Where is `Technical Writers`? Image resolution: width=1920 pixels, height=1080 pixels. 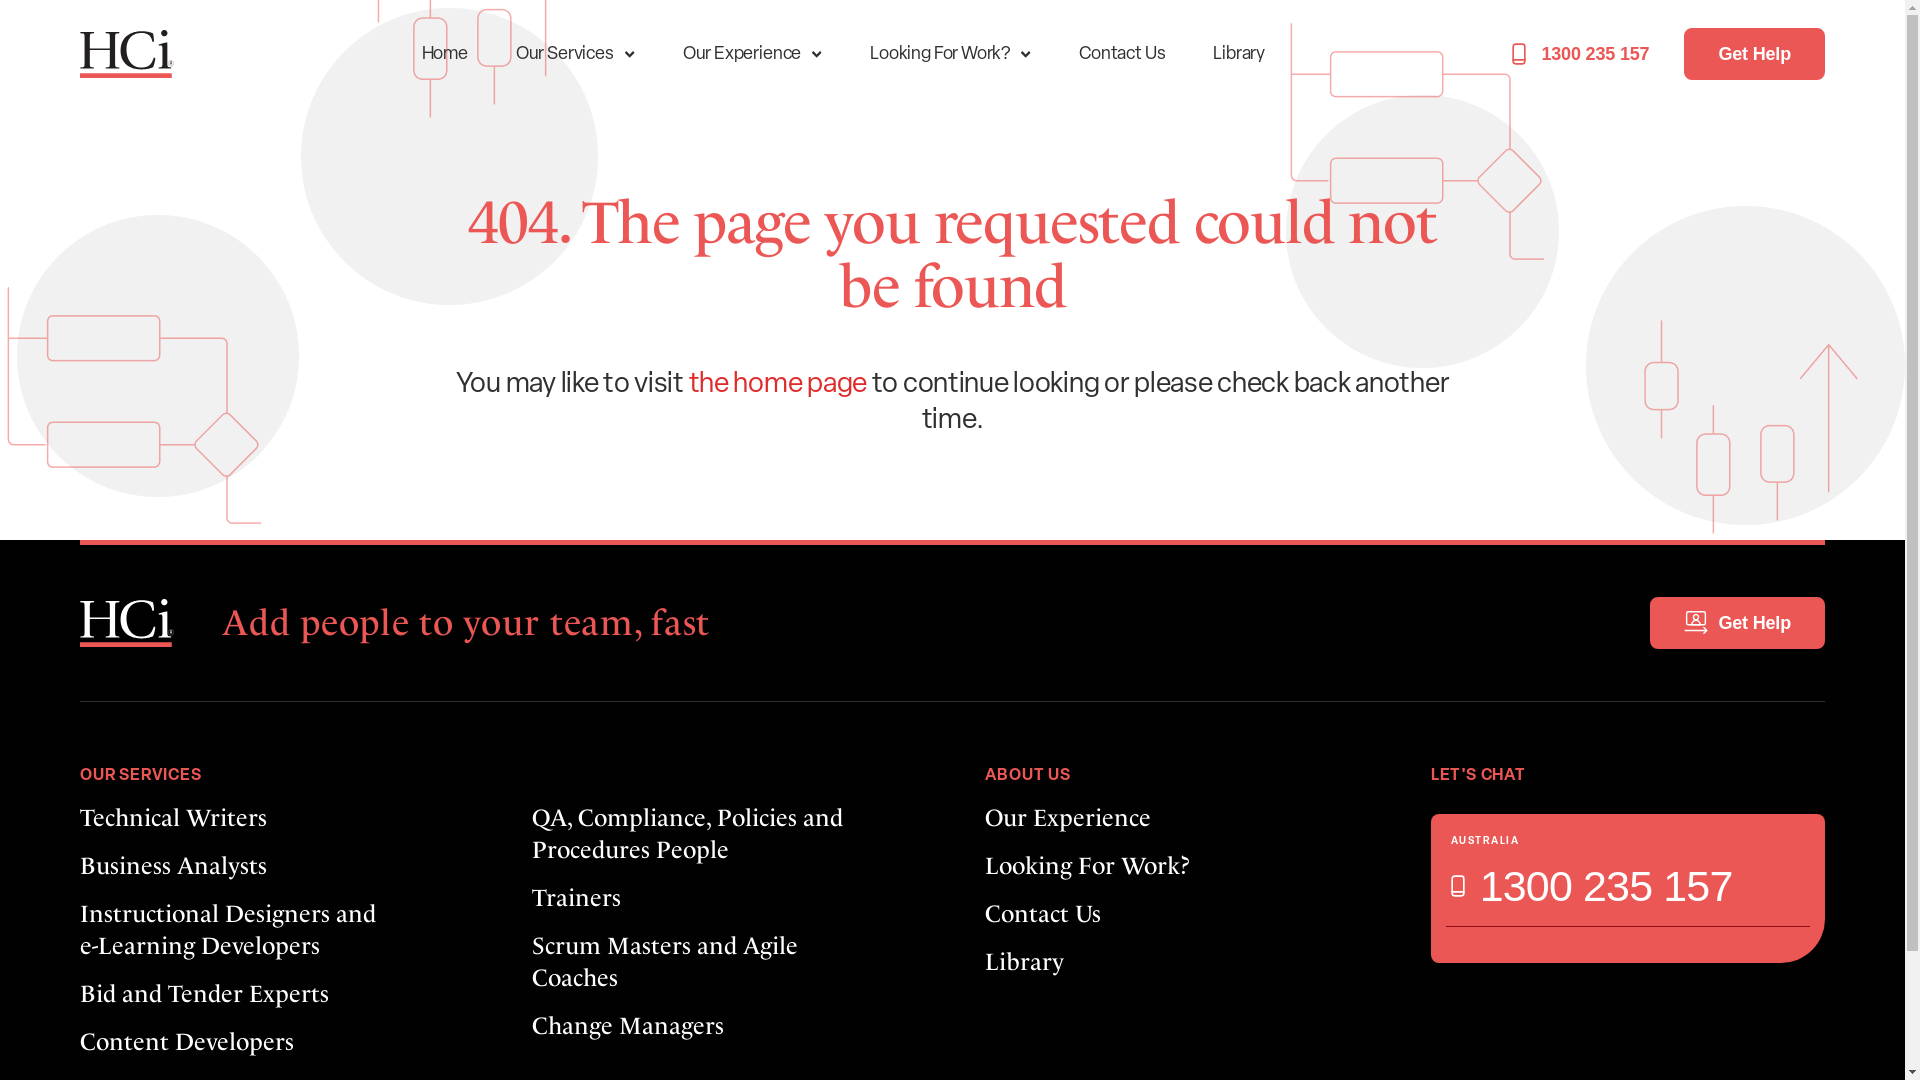 Technical Writers is located at coordinates (274, 818).